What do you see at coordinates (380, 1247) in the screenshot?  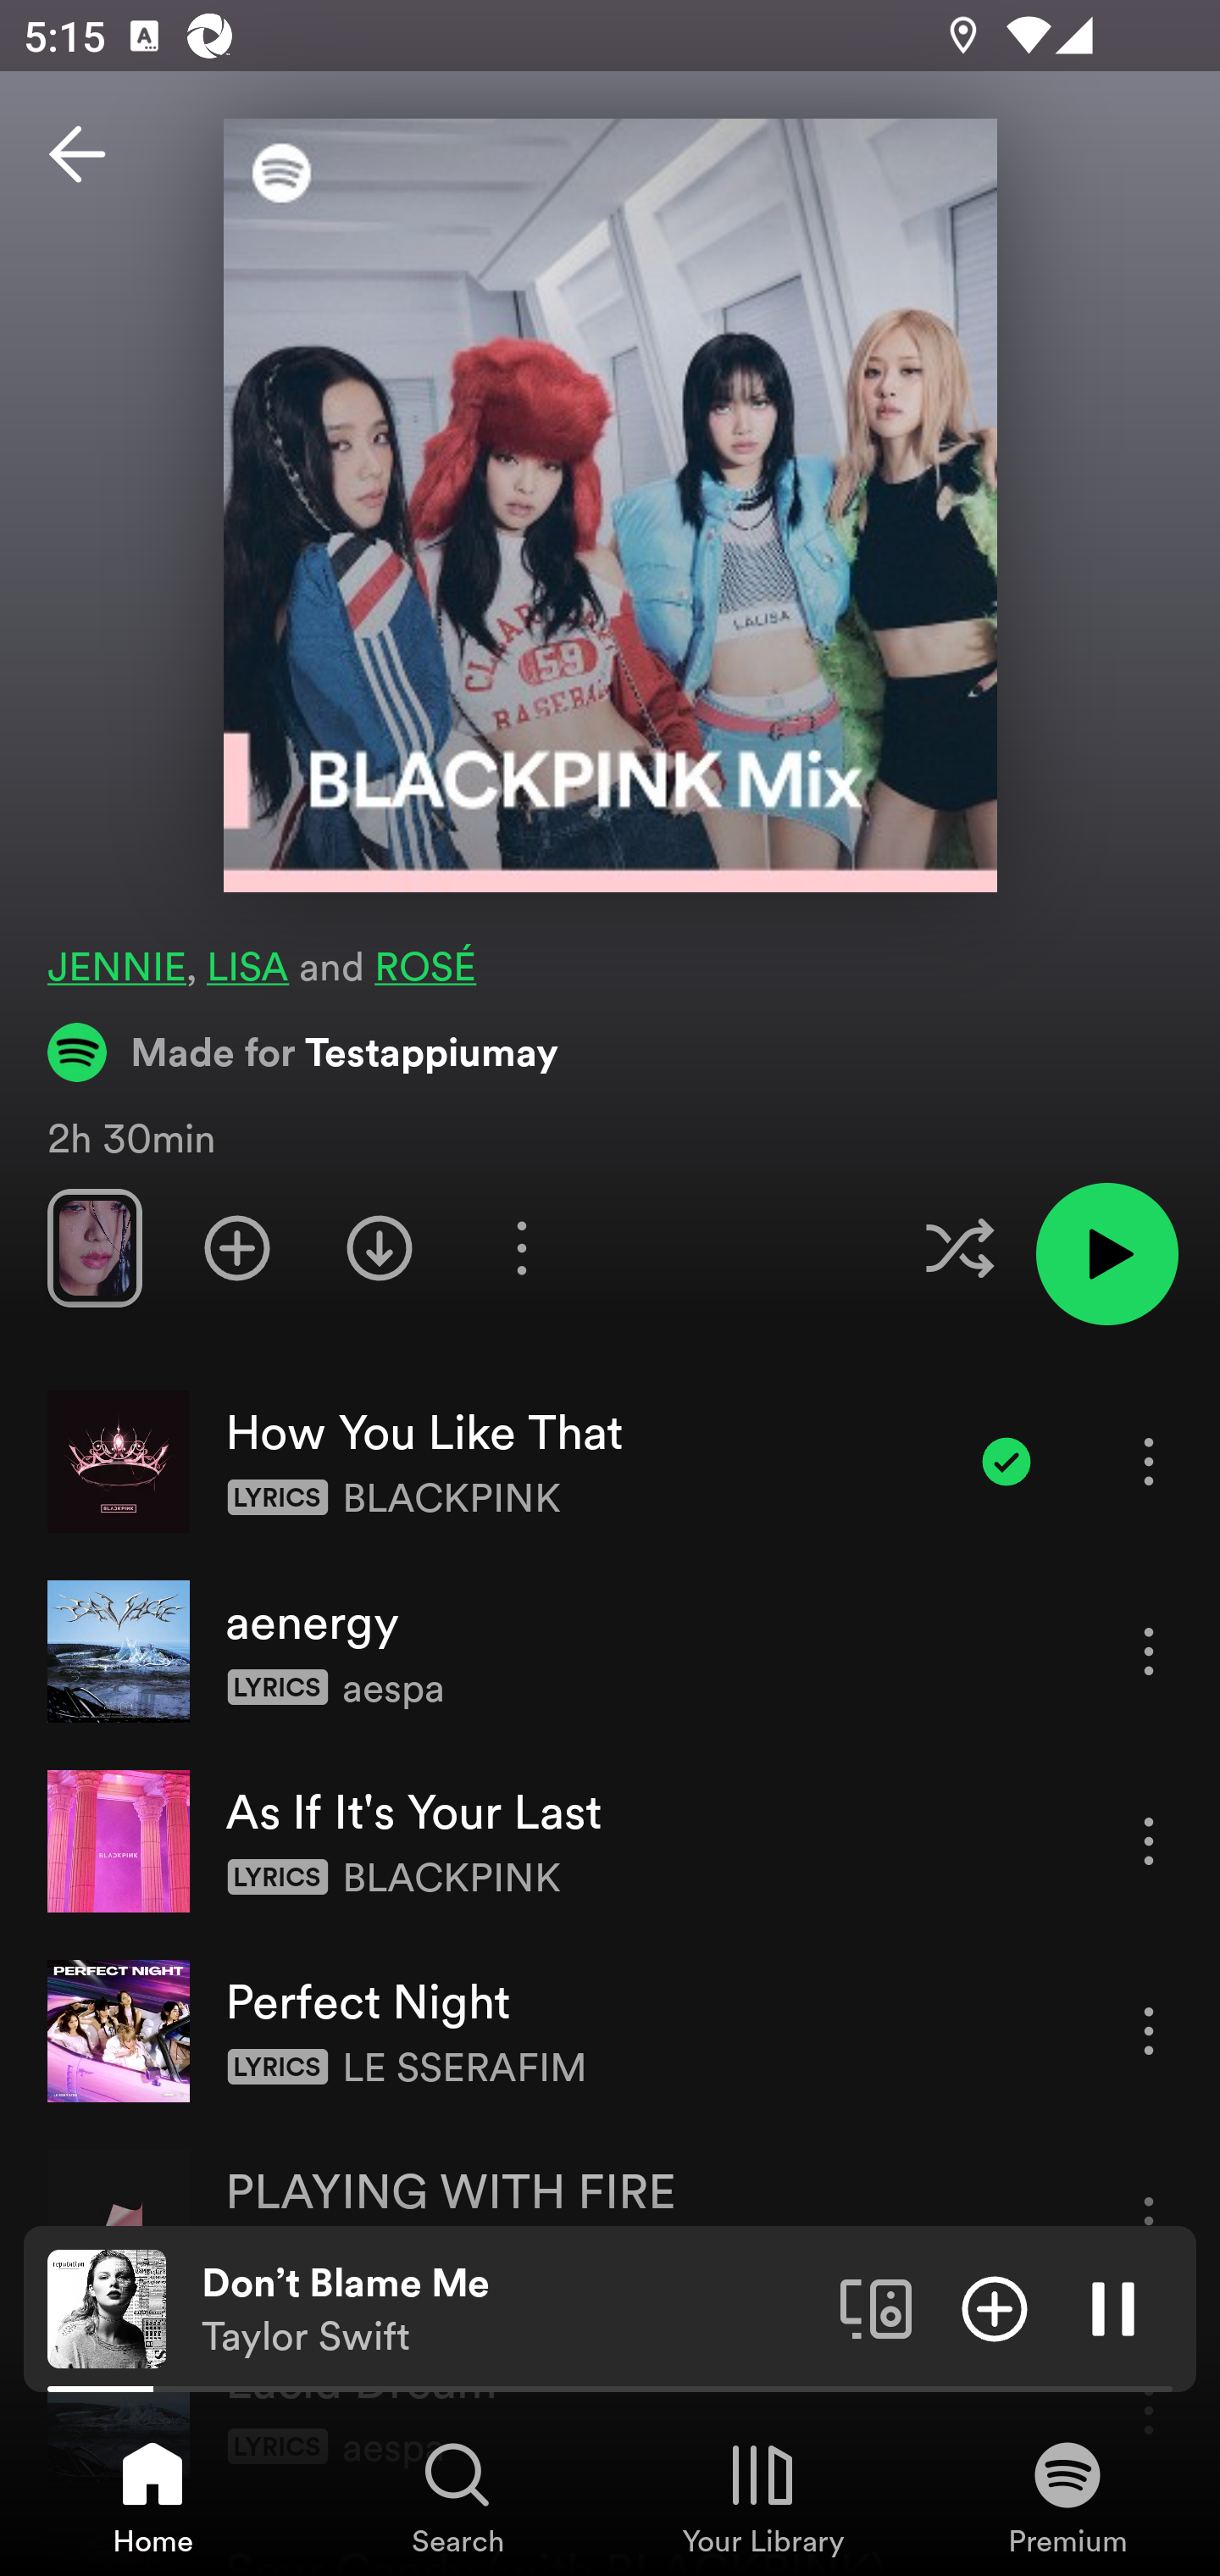 I see `Download` at bounding box center [380, 1247].